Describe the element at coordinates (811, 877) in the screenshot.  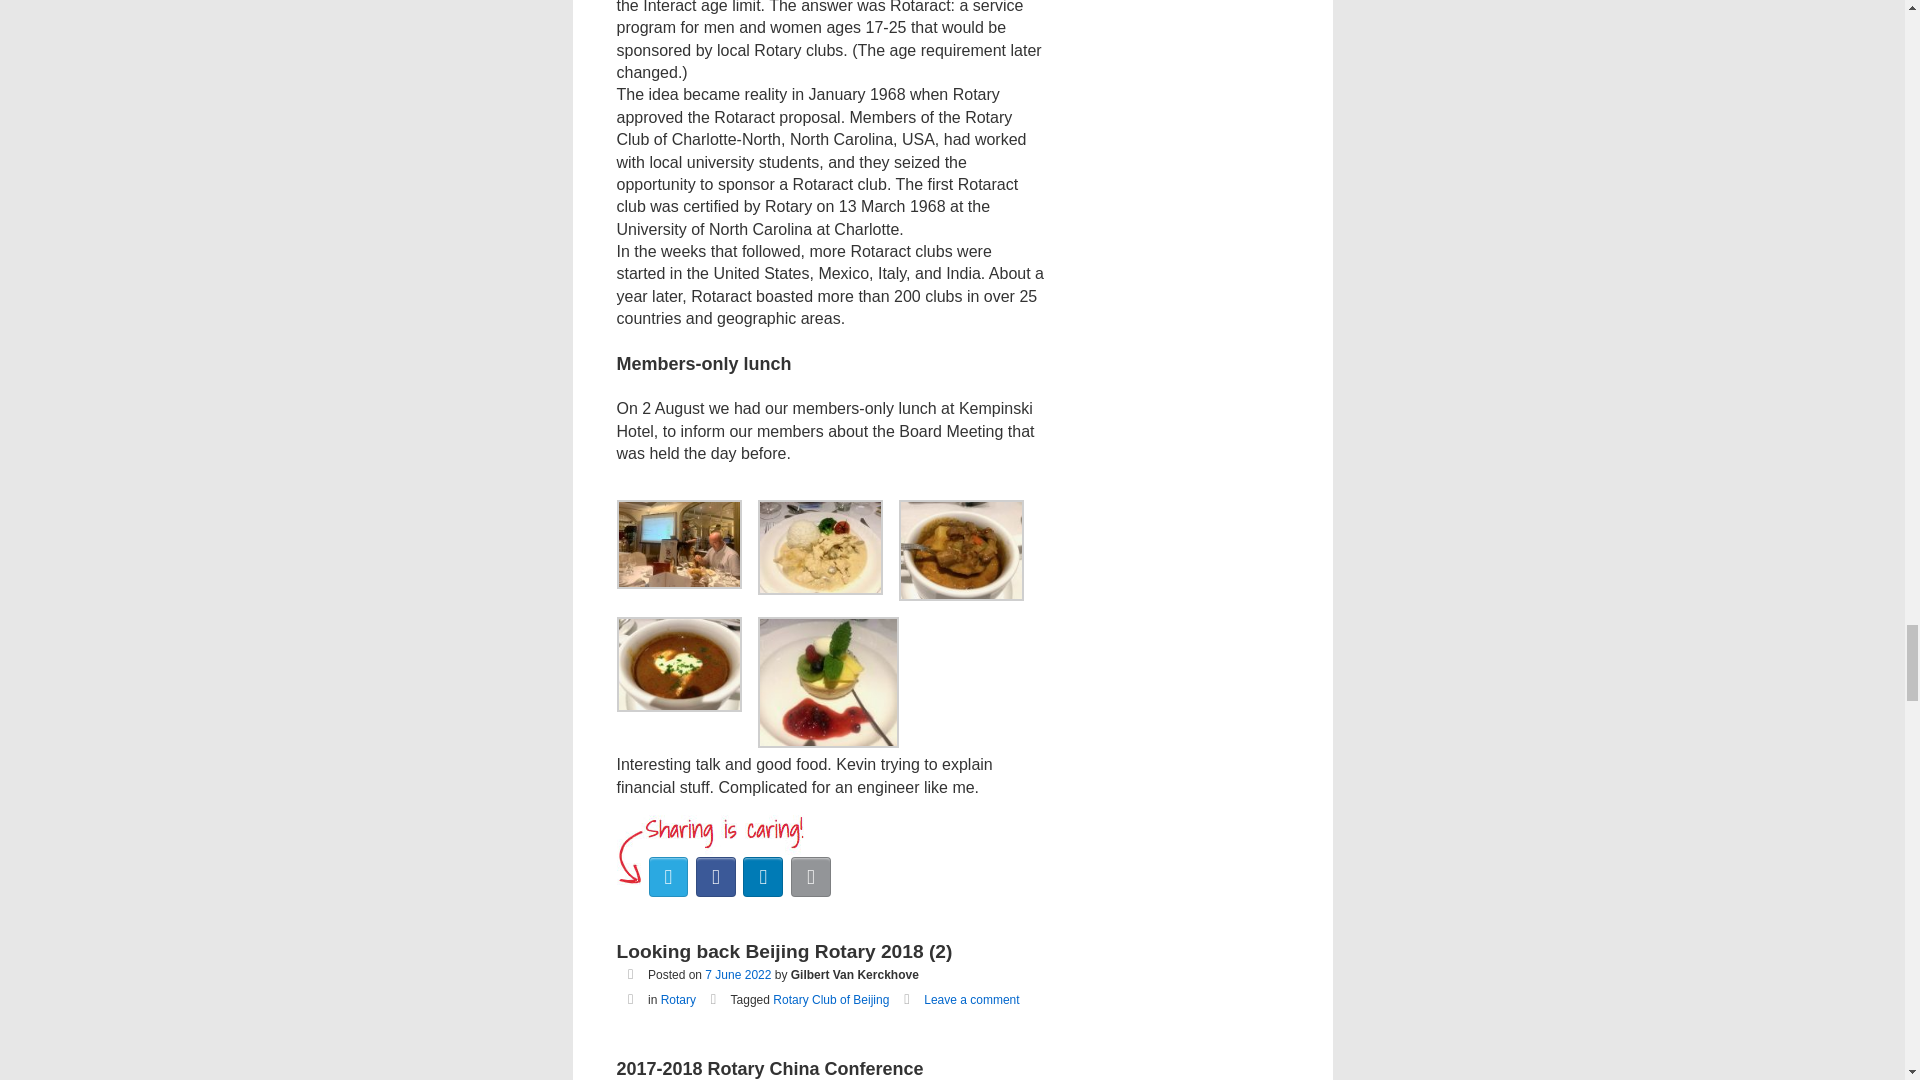
I see `Share by email` at that location.